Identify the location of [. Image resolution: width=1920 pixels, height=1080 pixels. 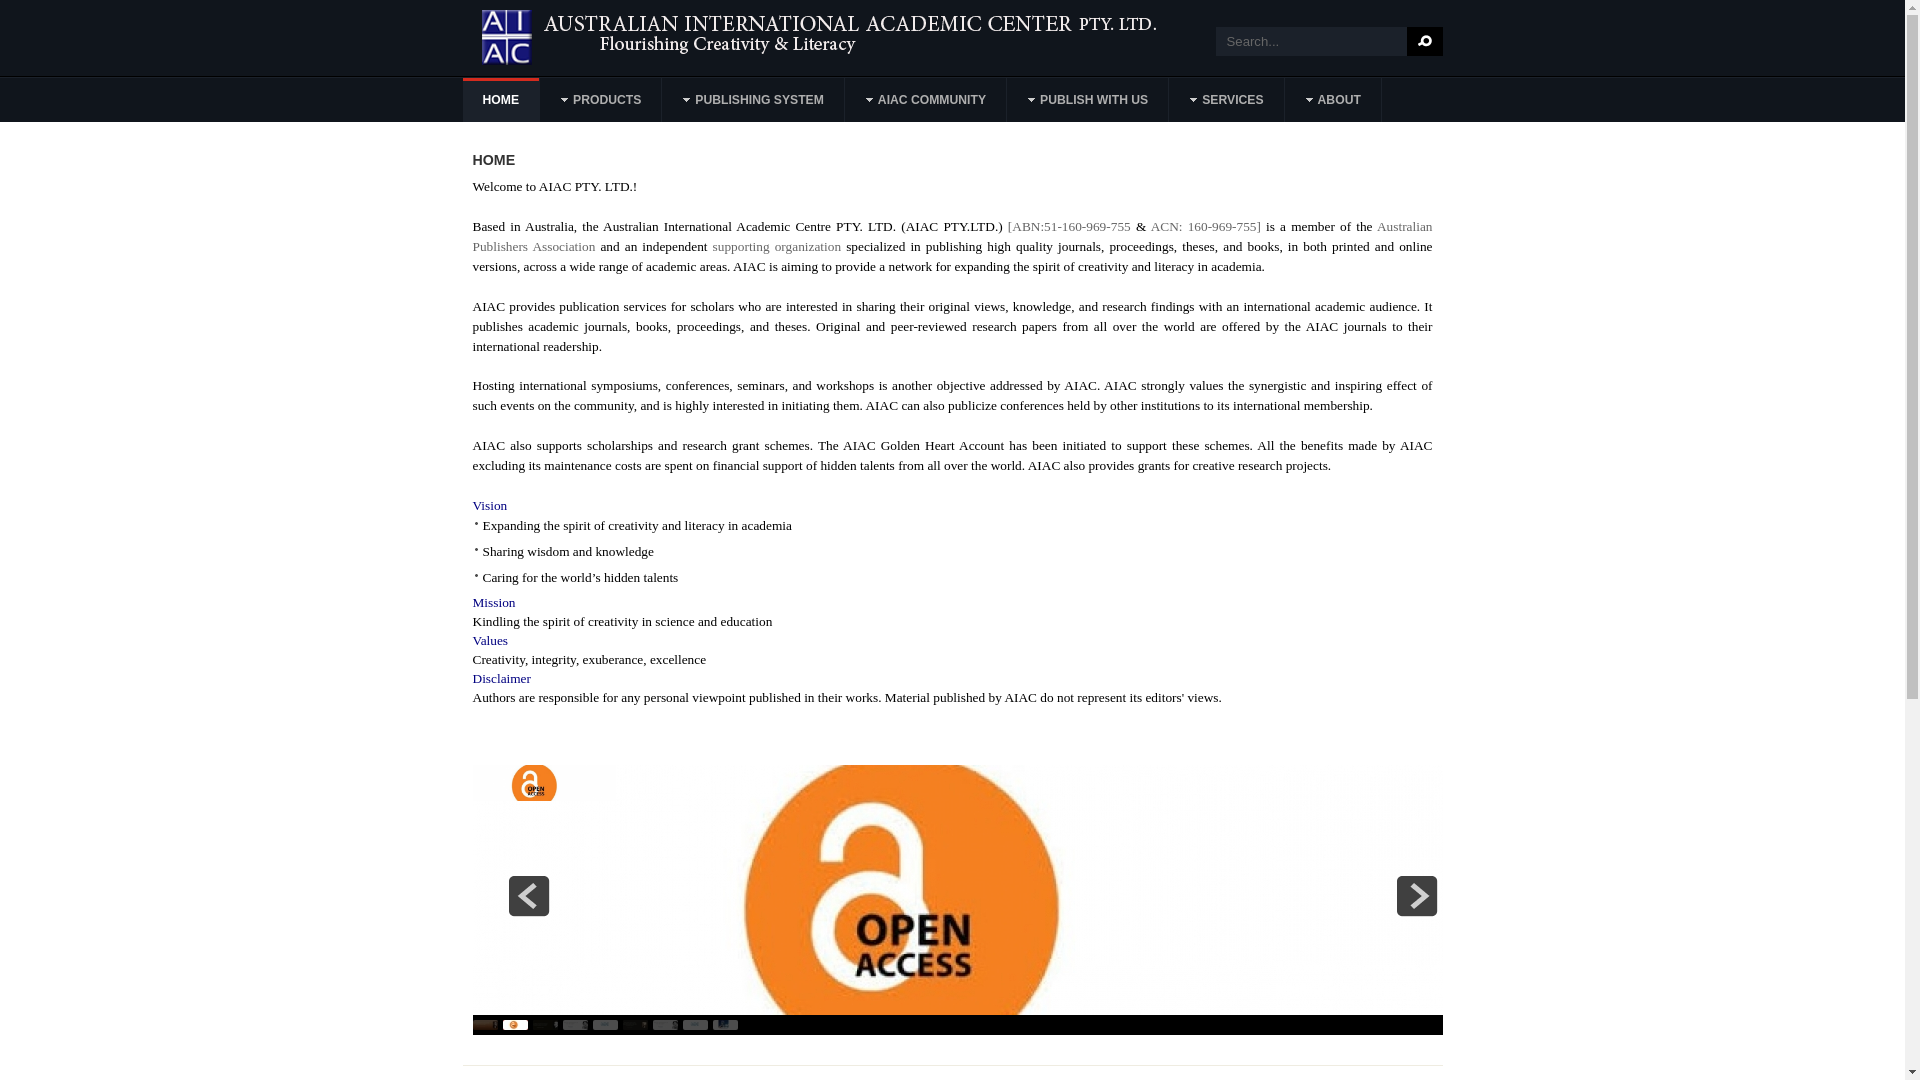
(1008, 226).